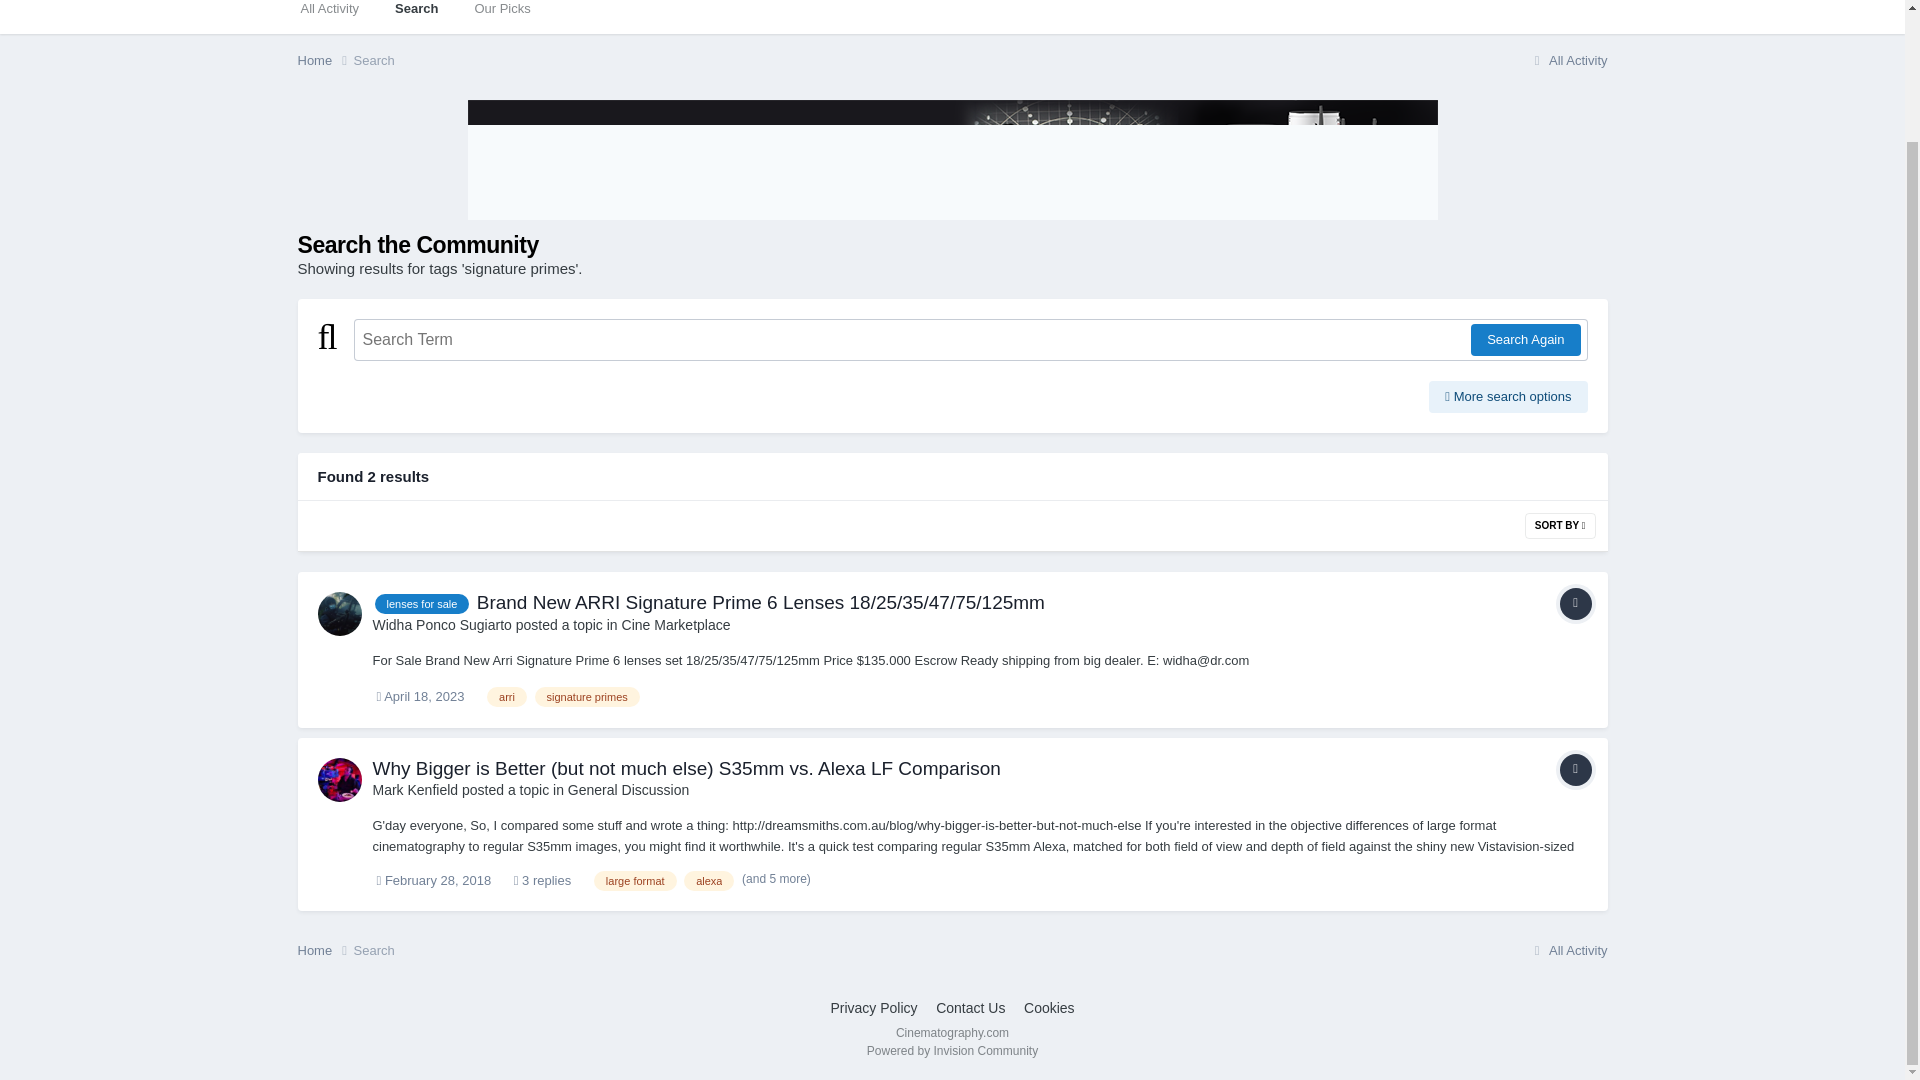 This screenshot has height=1080, width=1920. What do you see at coordinates (708, 880) in the screenshot?
I see `Find other content tagged with 'alexa'` at bounding box center [708, 880].